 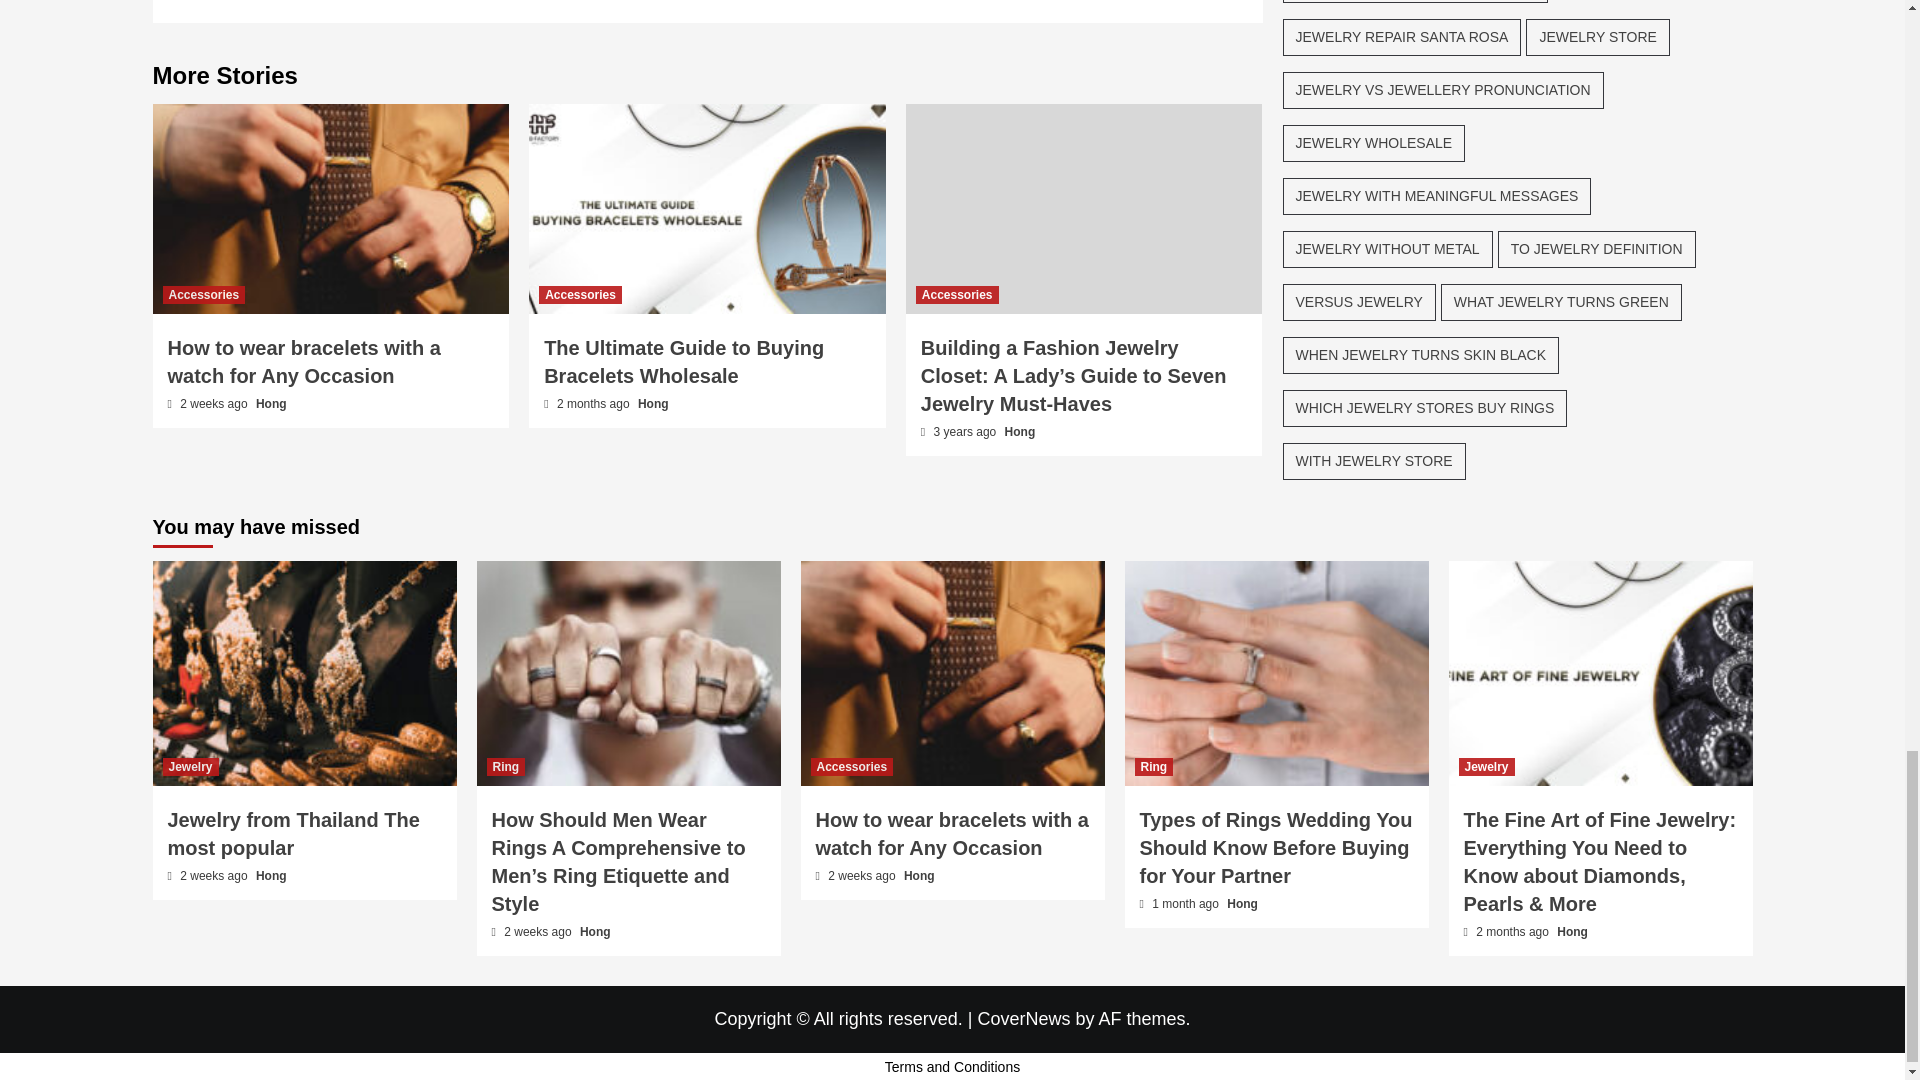 I want to click on Accessories, so click(x=203, y=294).